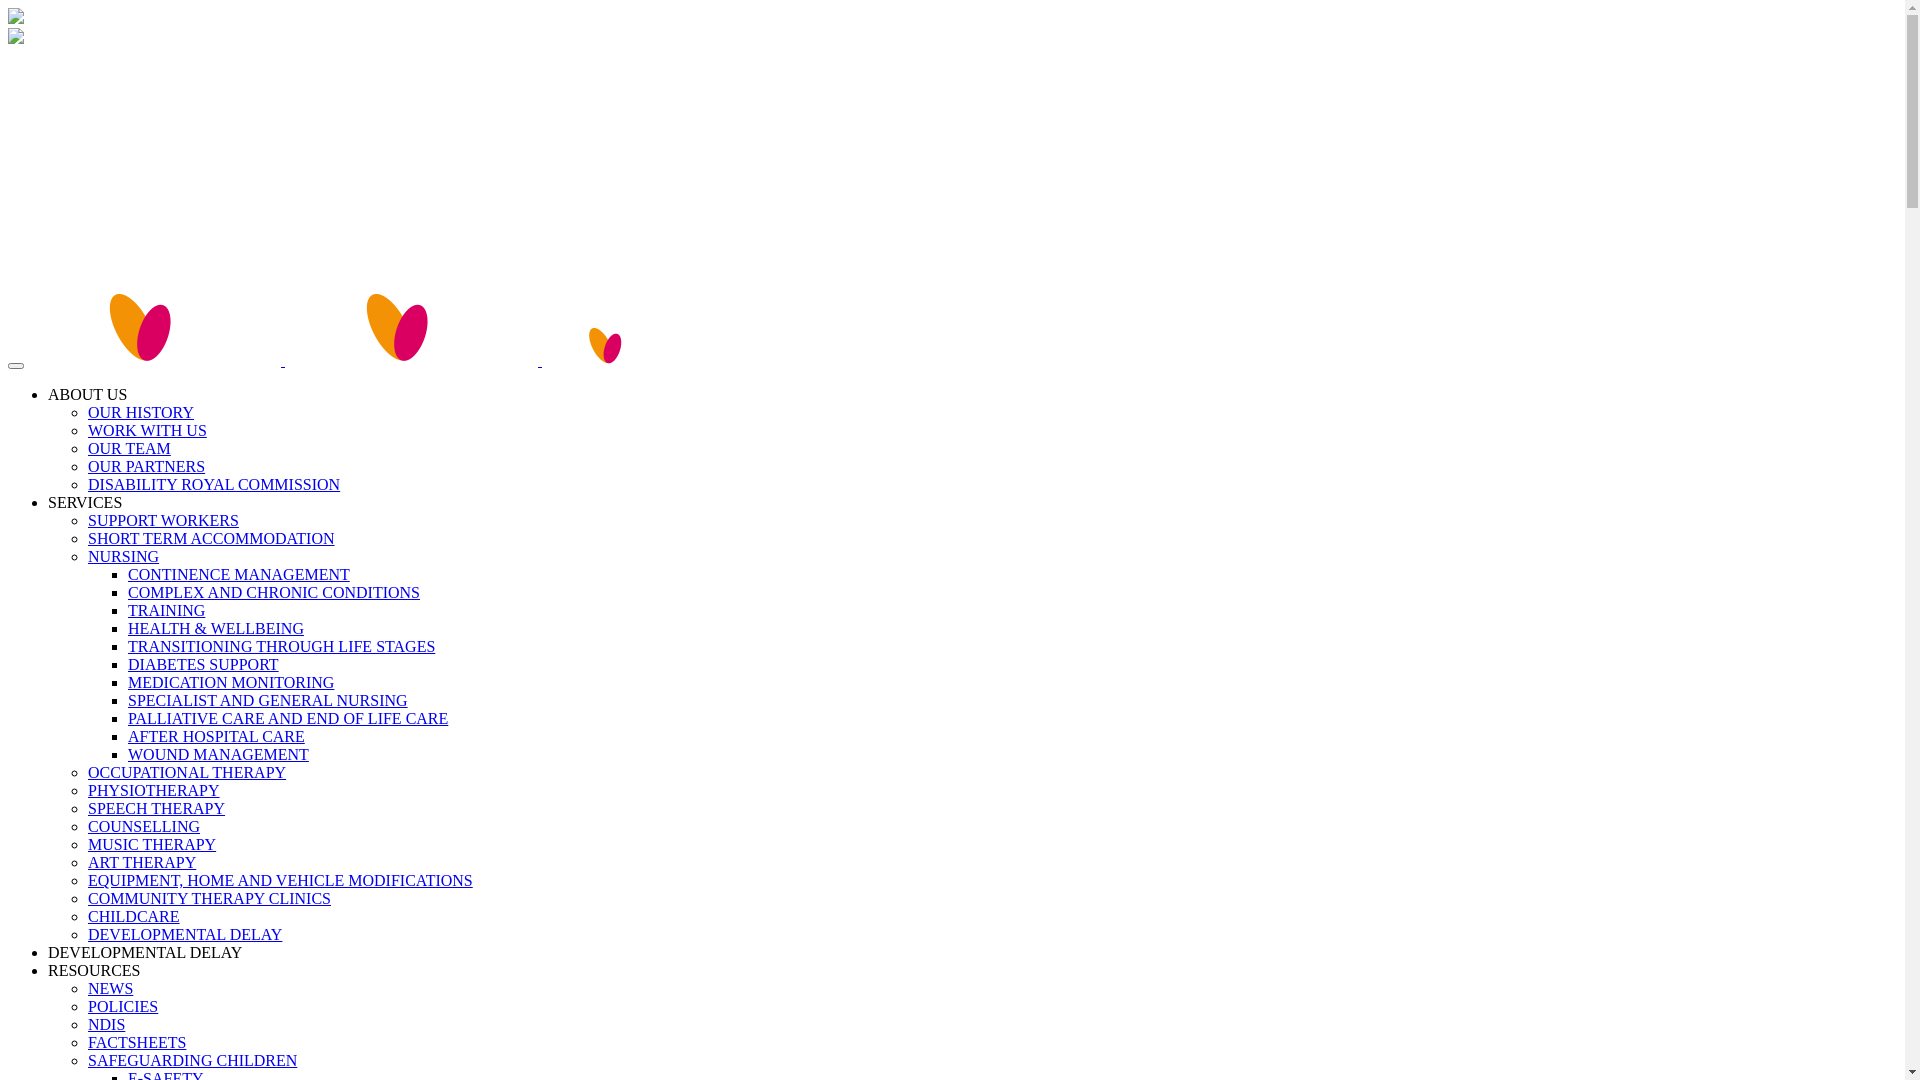 The width and height of the screenshot is (1920, 1080). Describe the element at coordinates (137, 1042) in the screenshot. I see `FACTSHEETS` at that location.